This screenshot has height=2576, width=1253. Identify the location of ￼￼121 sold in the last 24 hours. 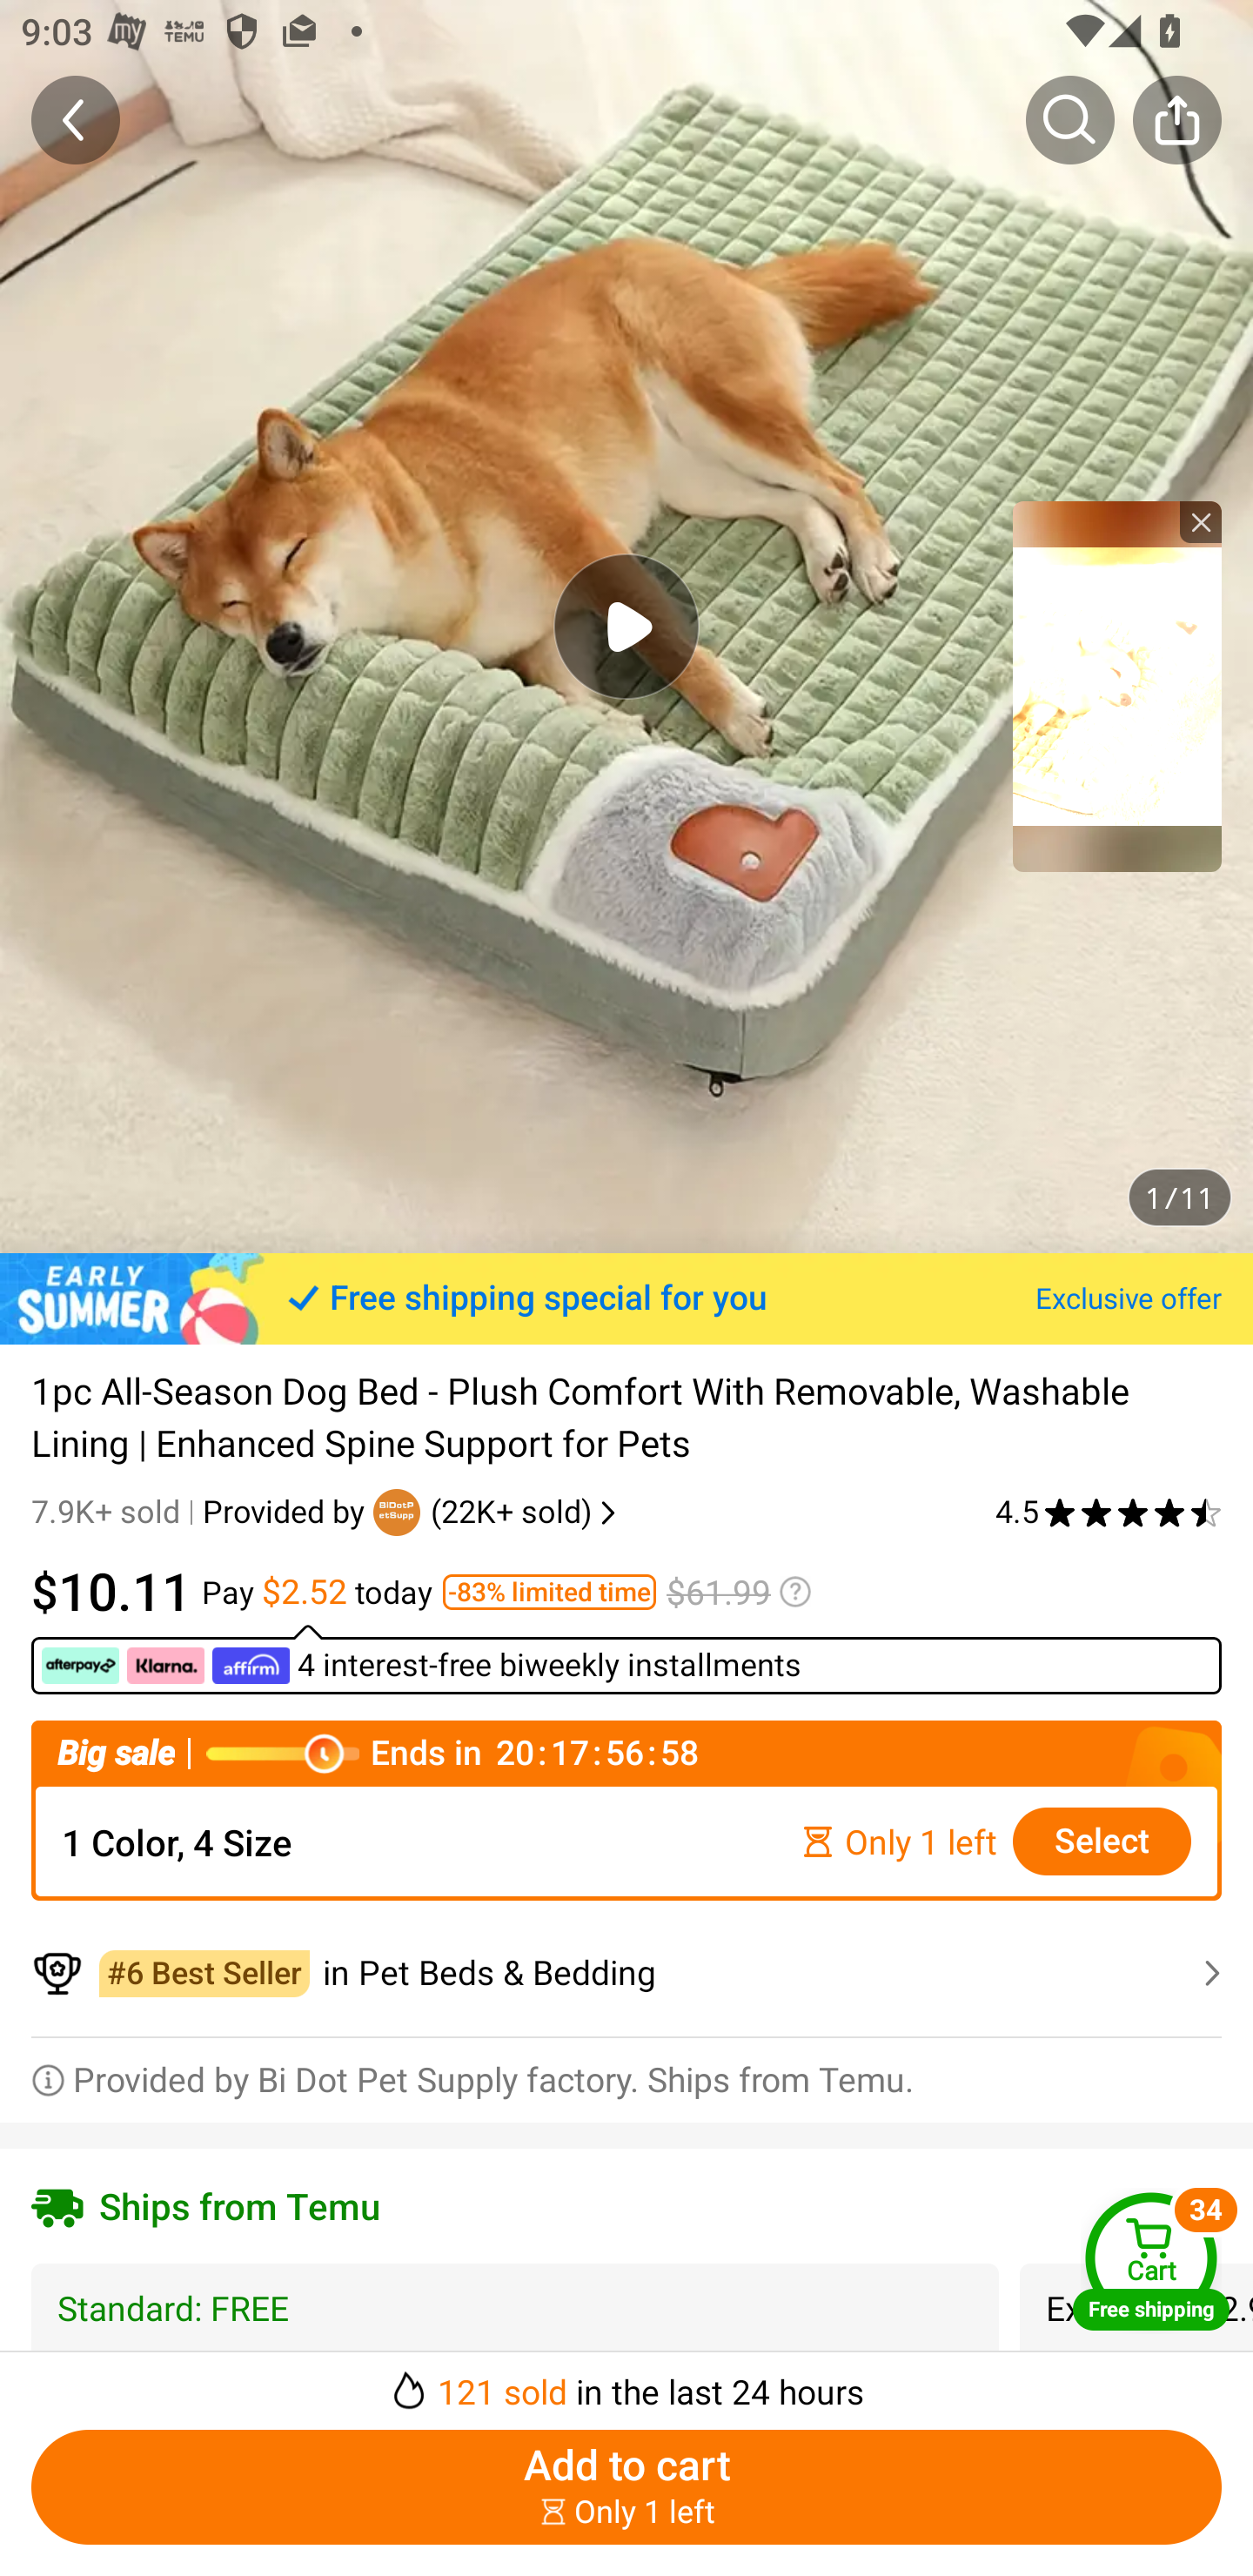
(626, 2383).